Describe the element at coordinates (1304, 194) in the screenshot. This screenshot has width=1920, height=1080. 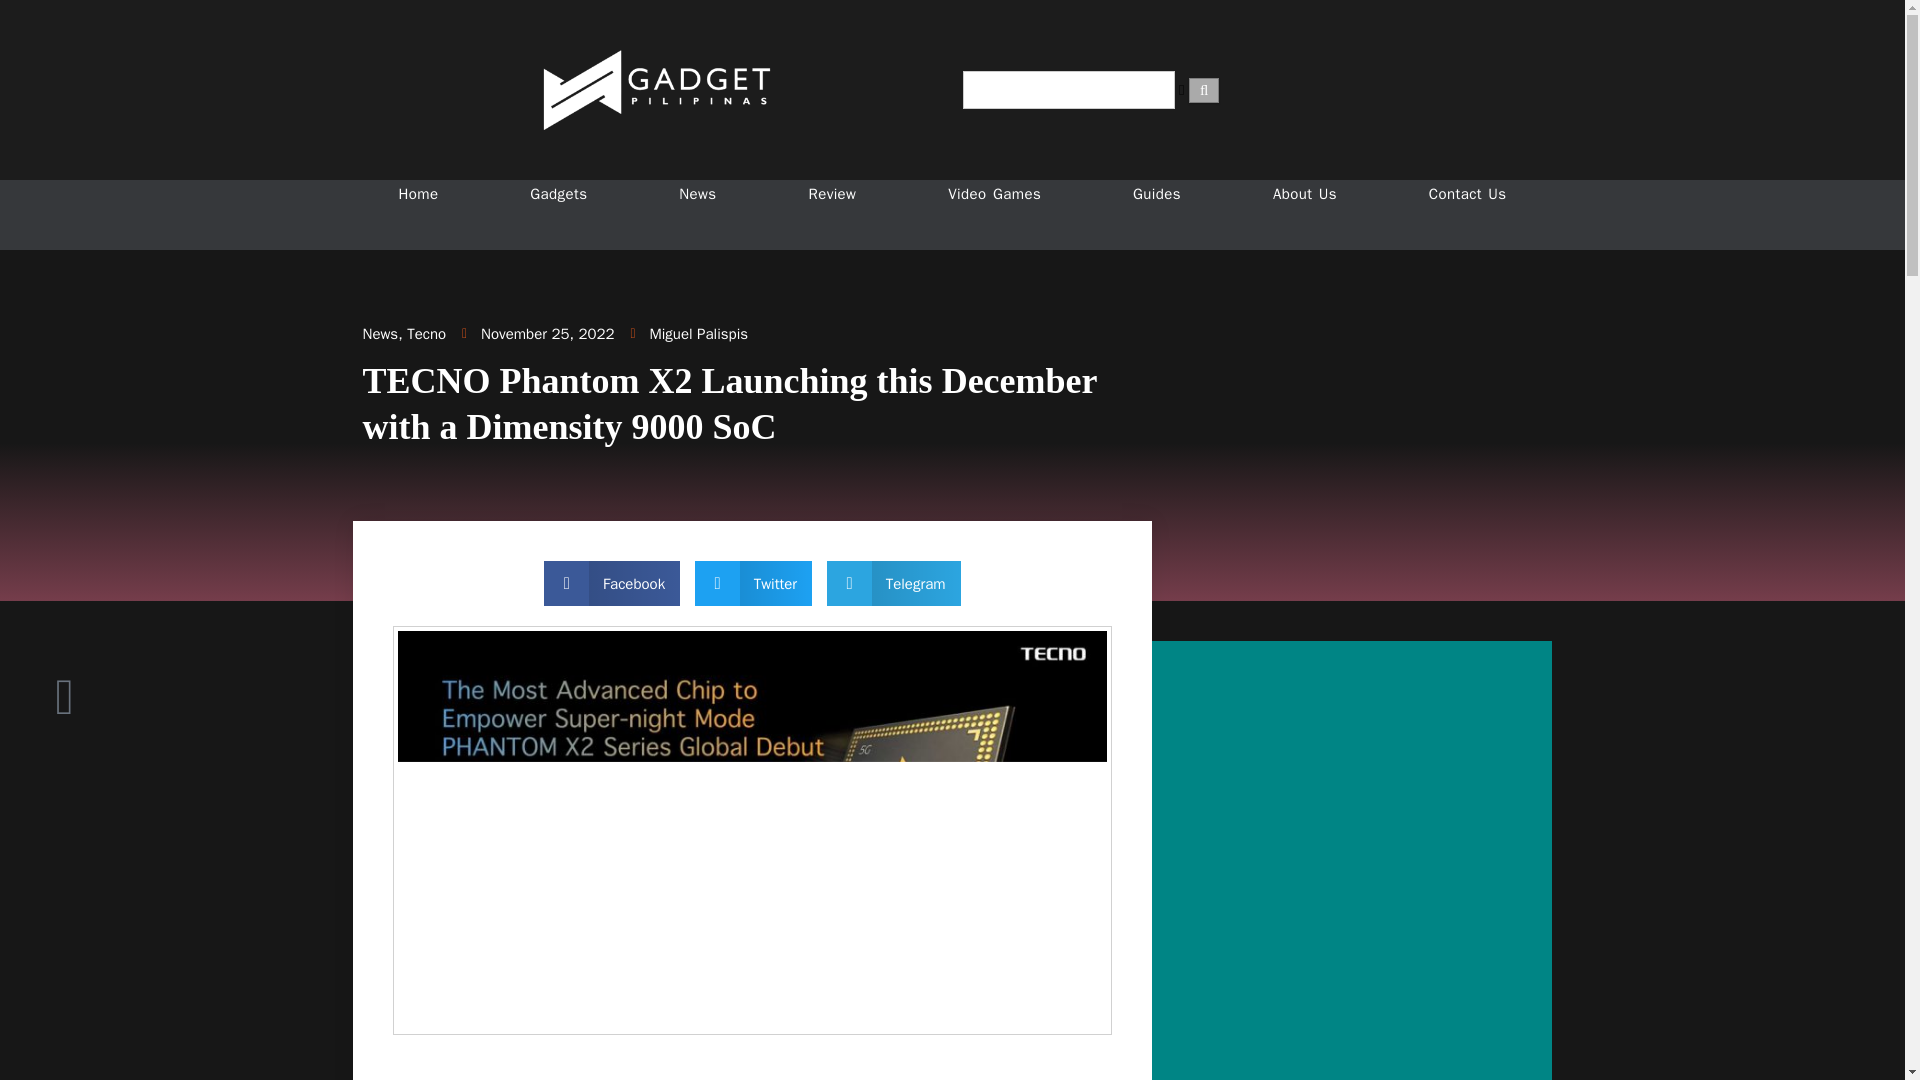
I see `About Us` at that location.